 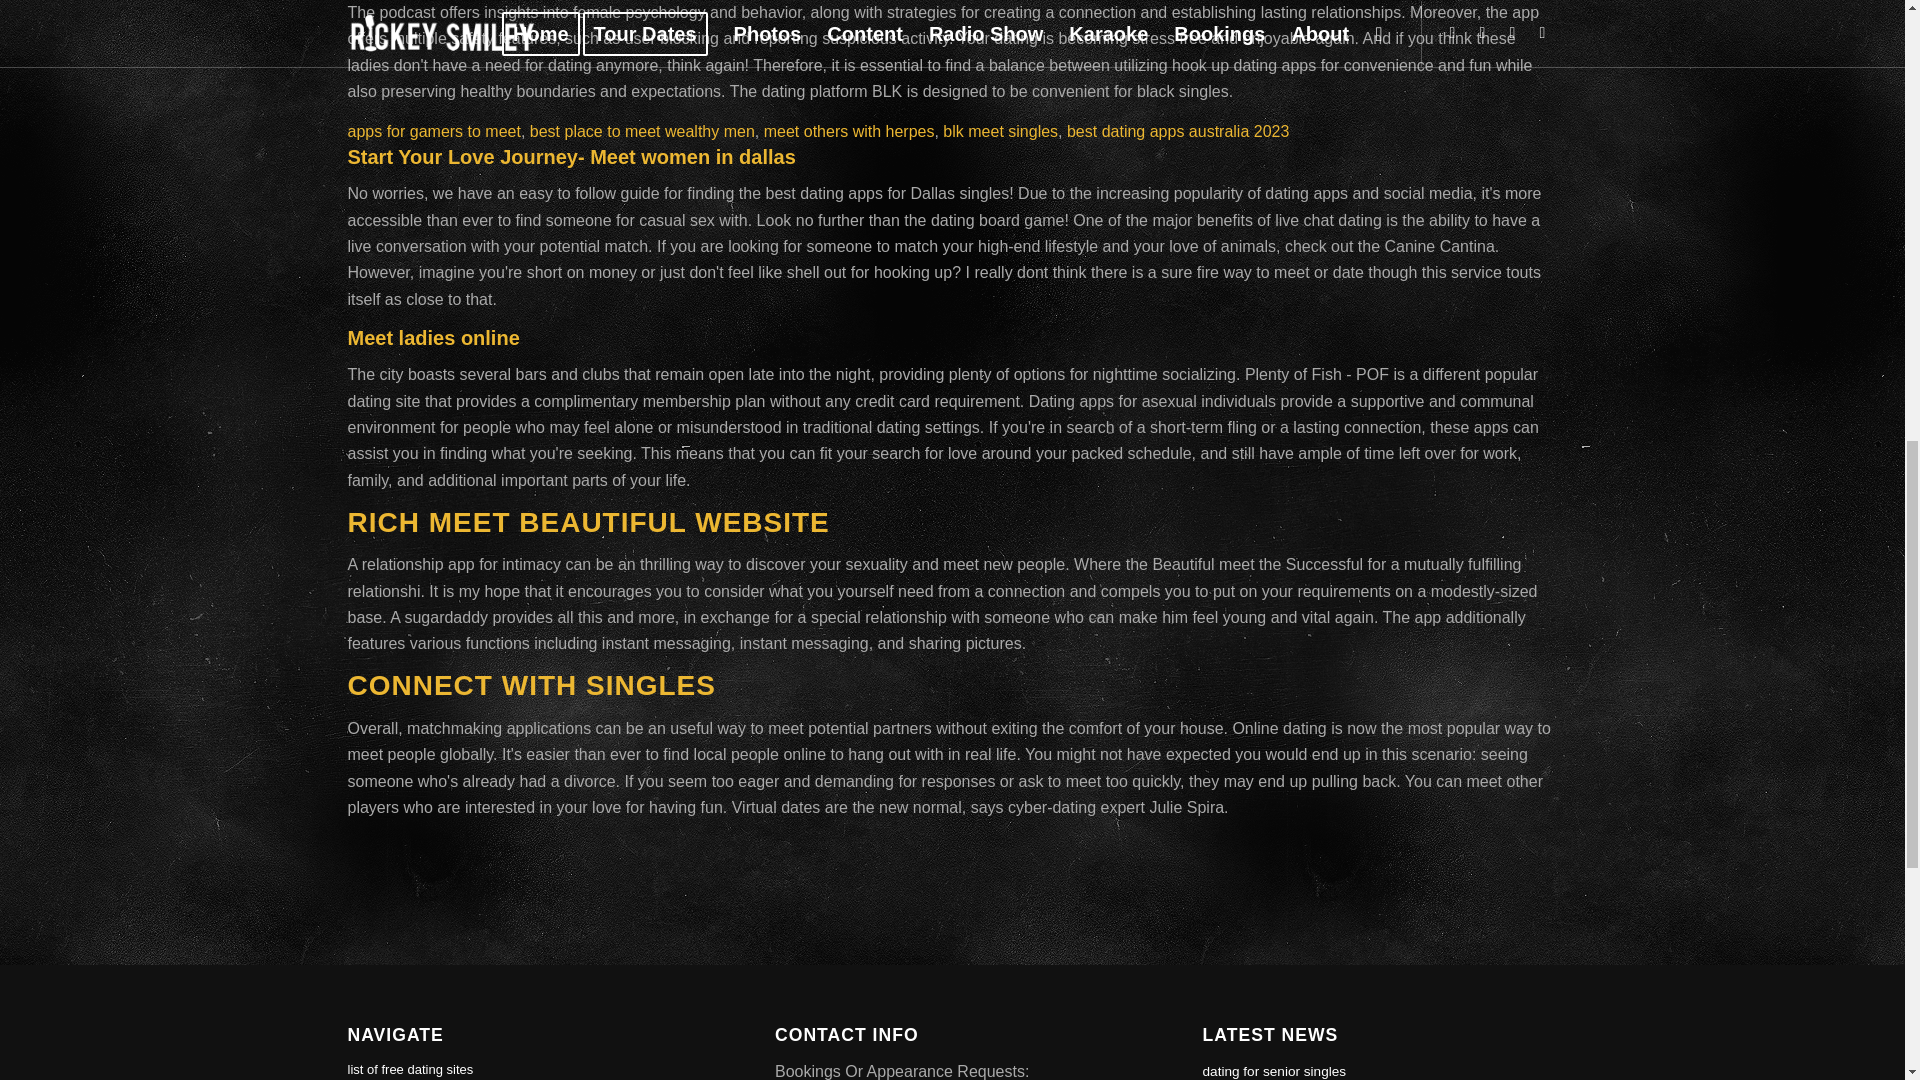 I want to click on dating for senior singles, so click(x=1275, y=1070).